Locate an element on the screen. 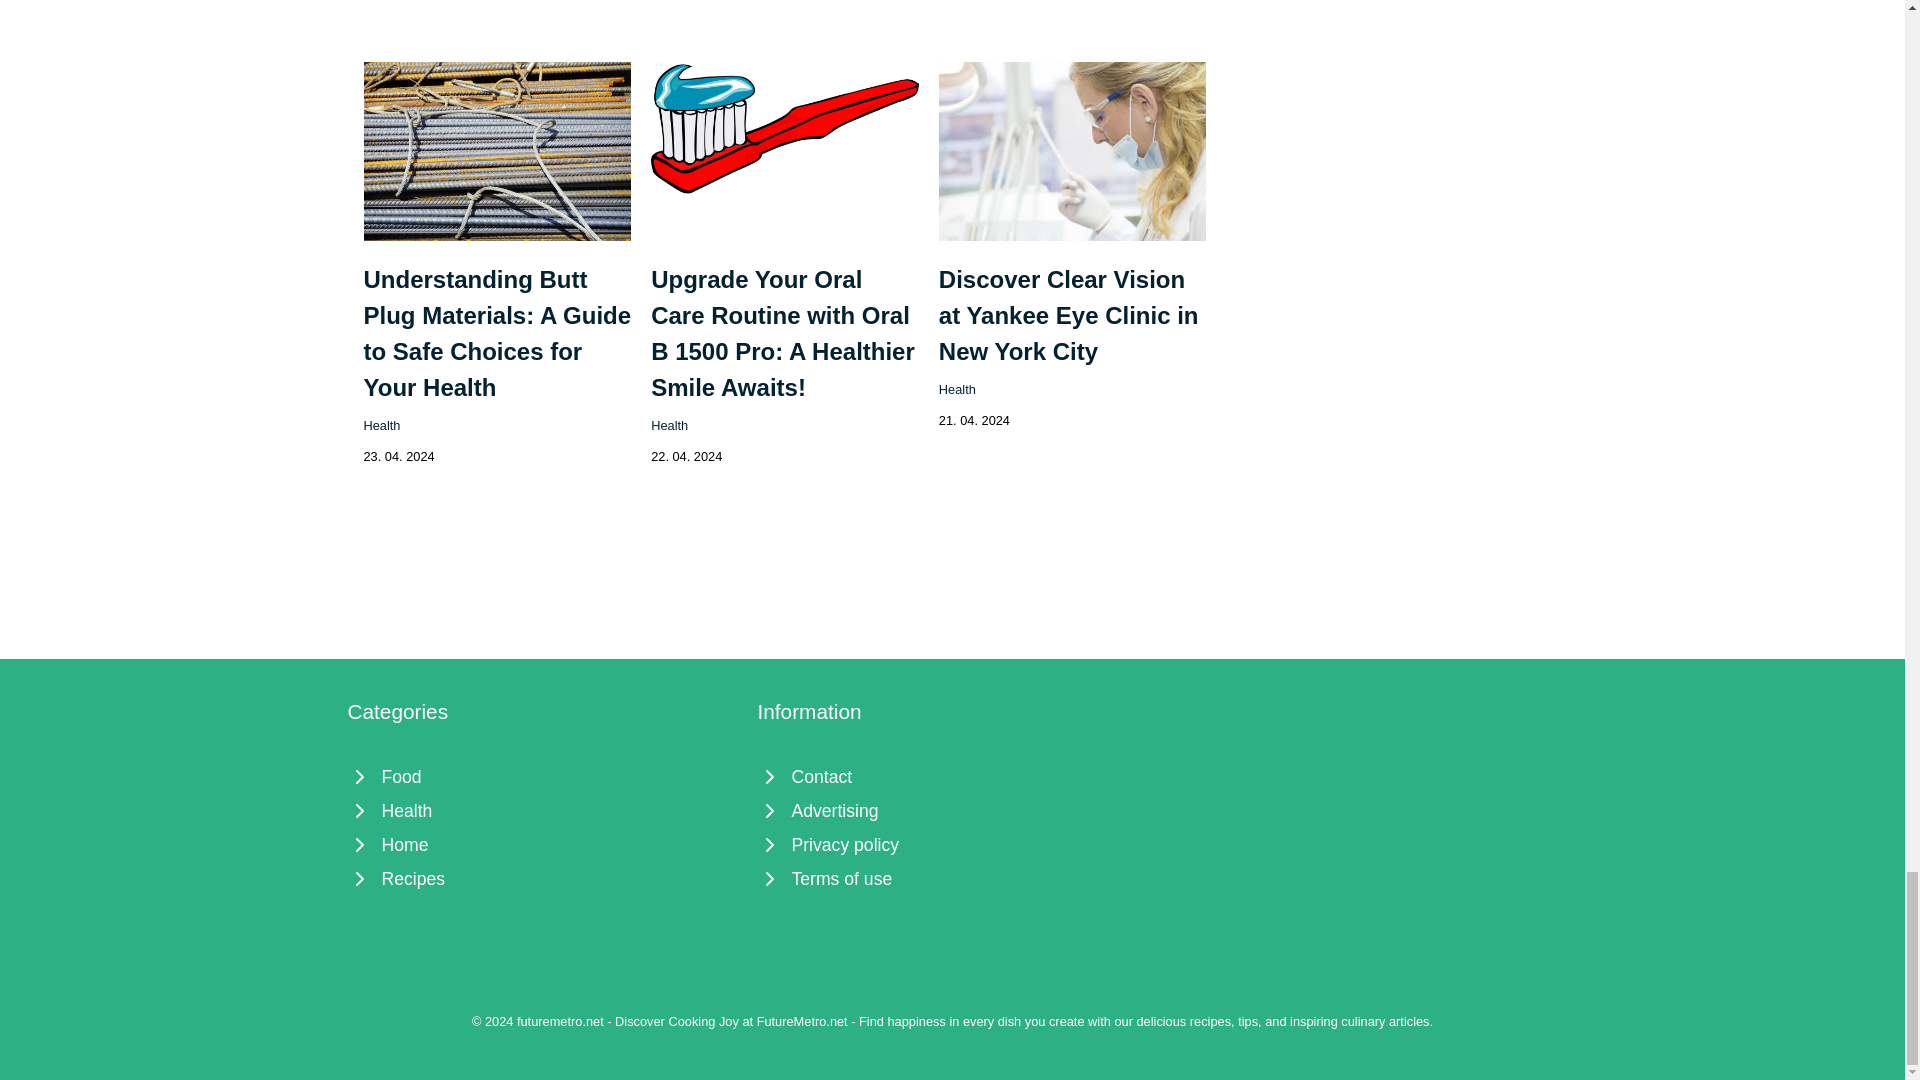 This screenshot has width=1920, height=1080. Health is located at coordinates (668, 425).